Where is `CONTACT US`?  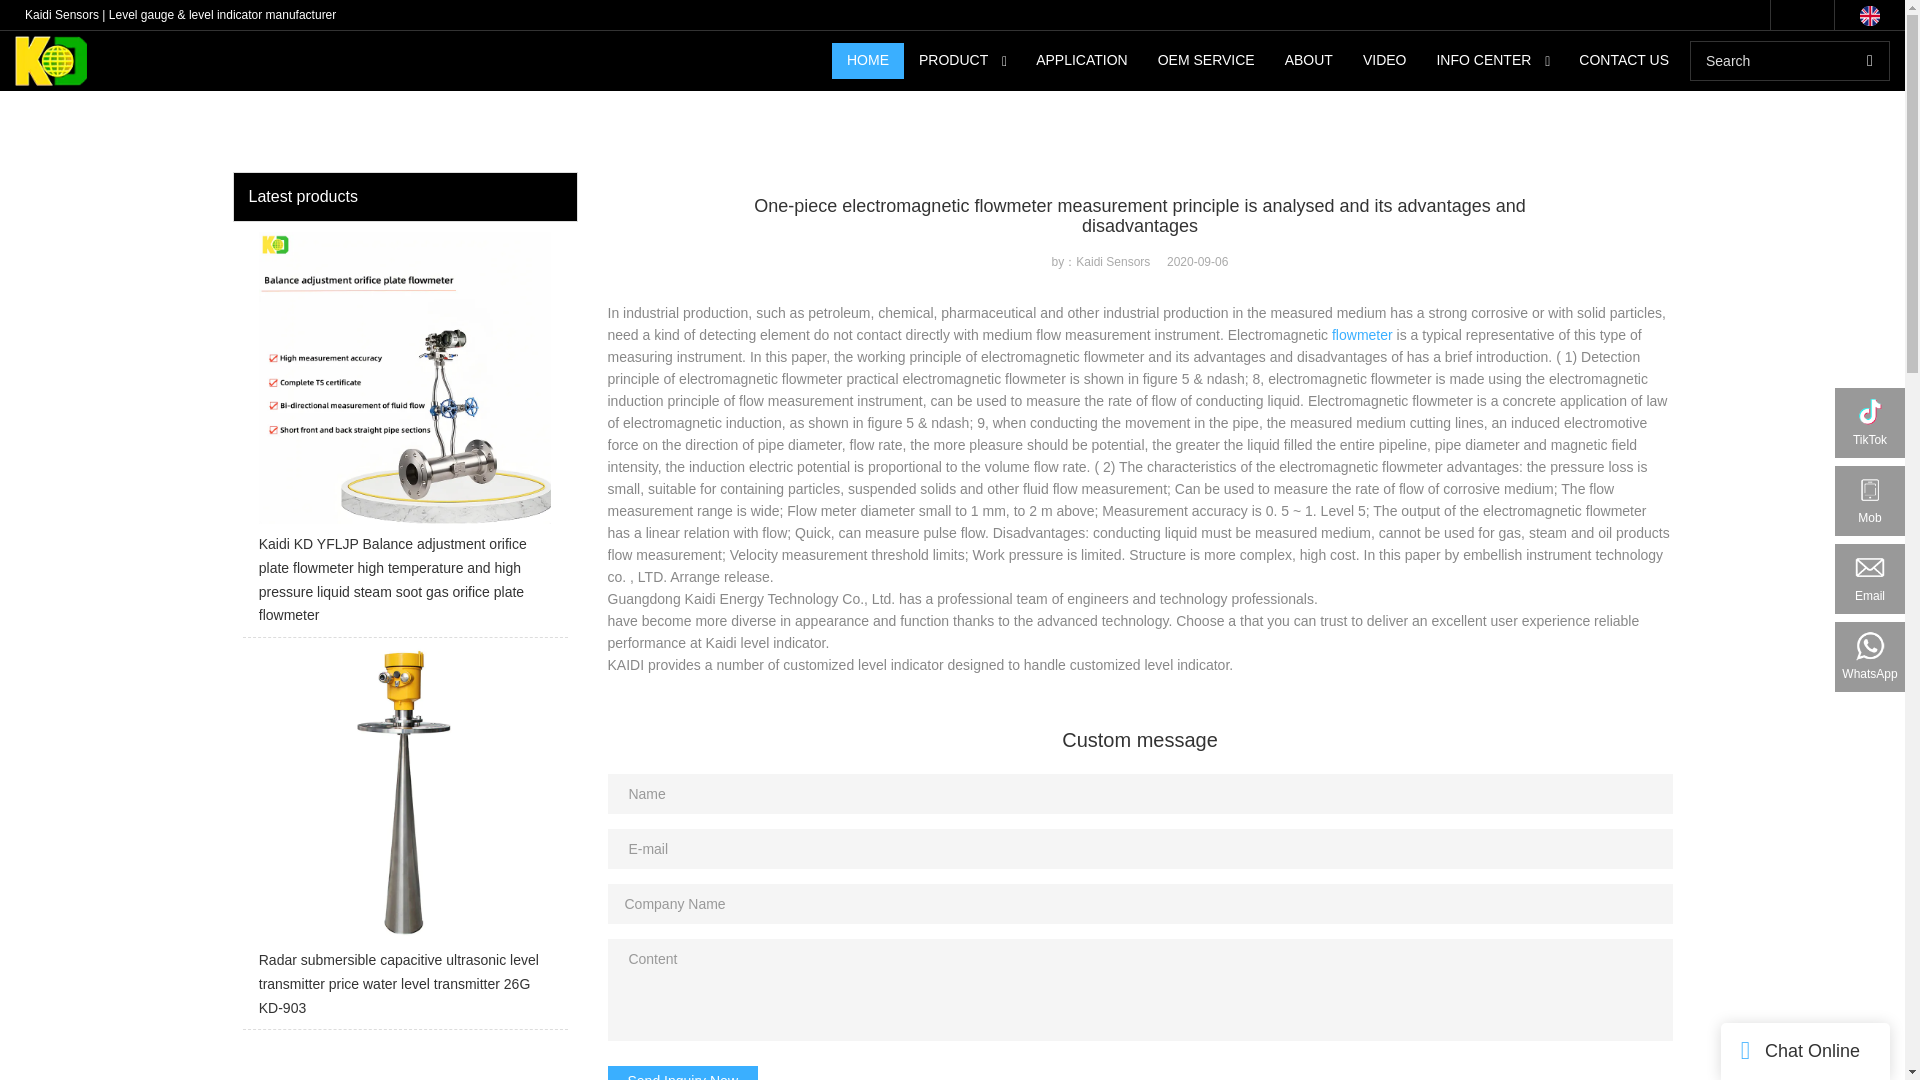 CONTACT US is located at coordinates (1624, 60).